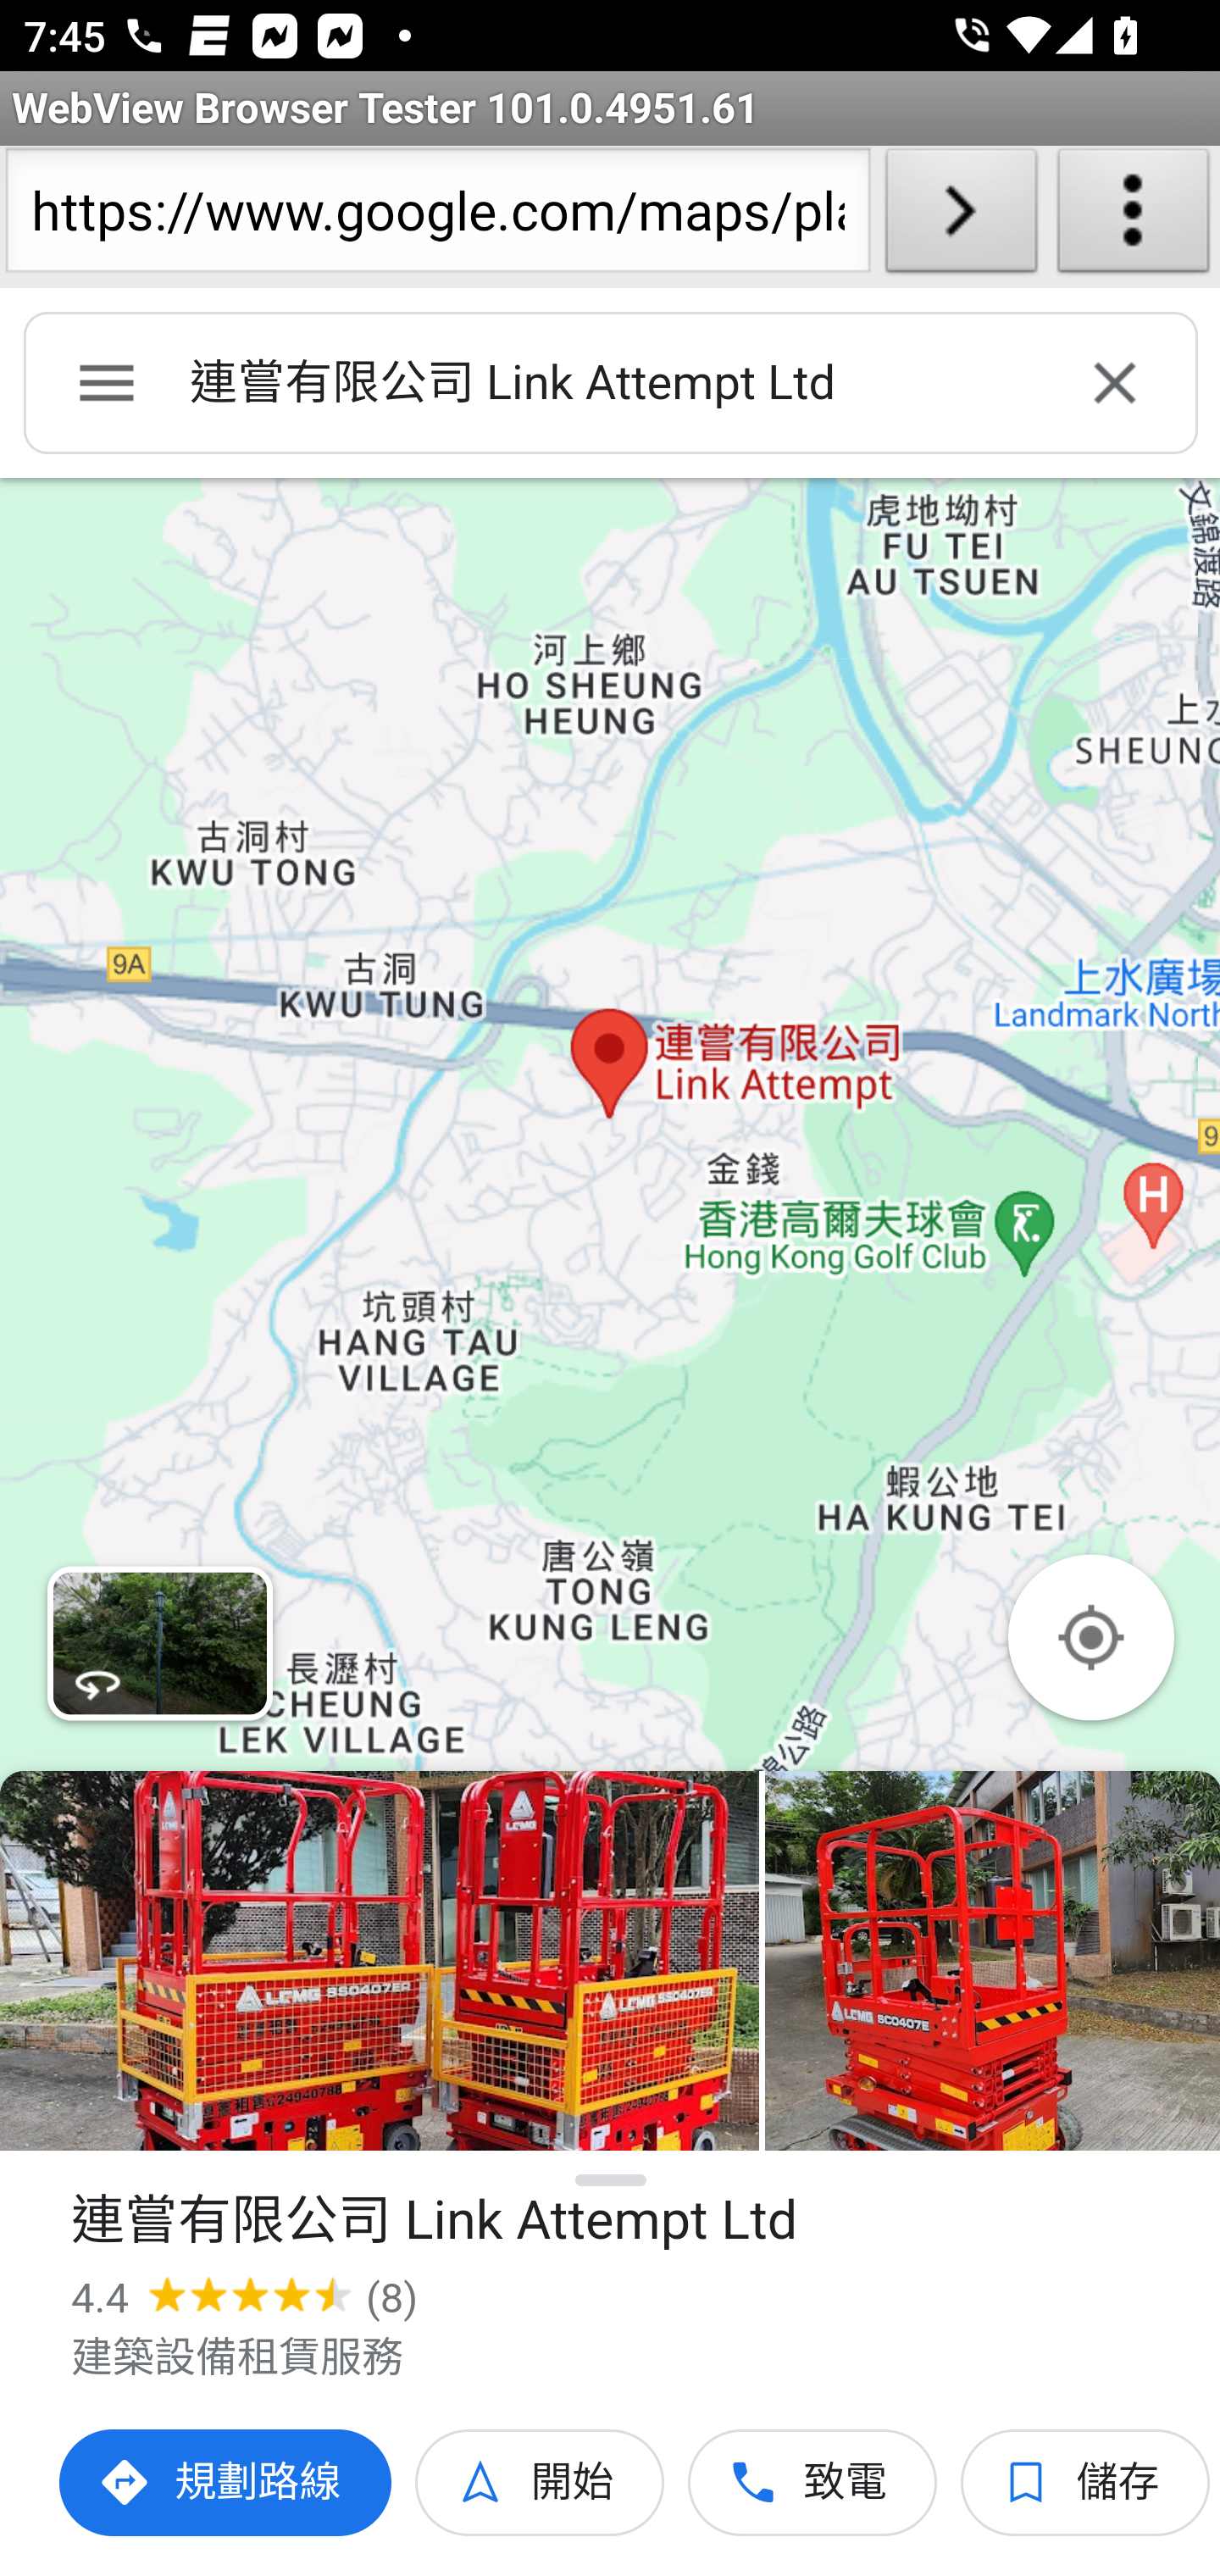 Image resolution: width=1220 pixels, height=2576 pixels. I want to click on 致電「連嘗有限公司 Link Attempt Ltd」  致電, so click(813, 2483).